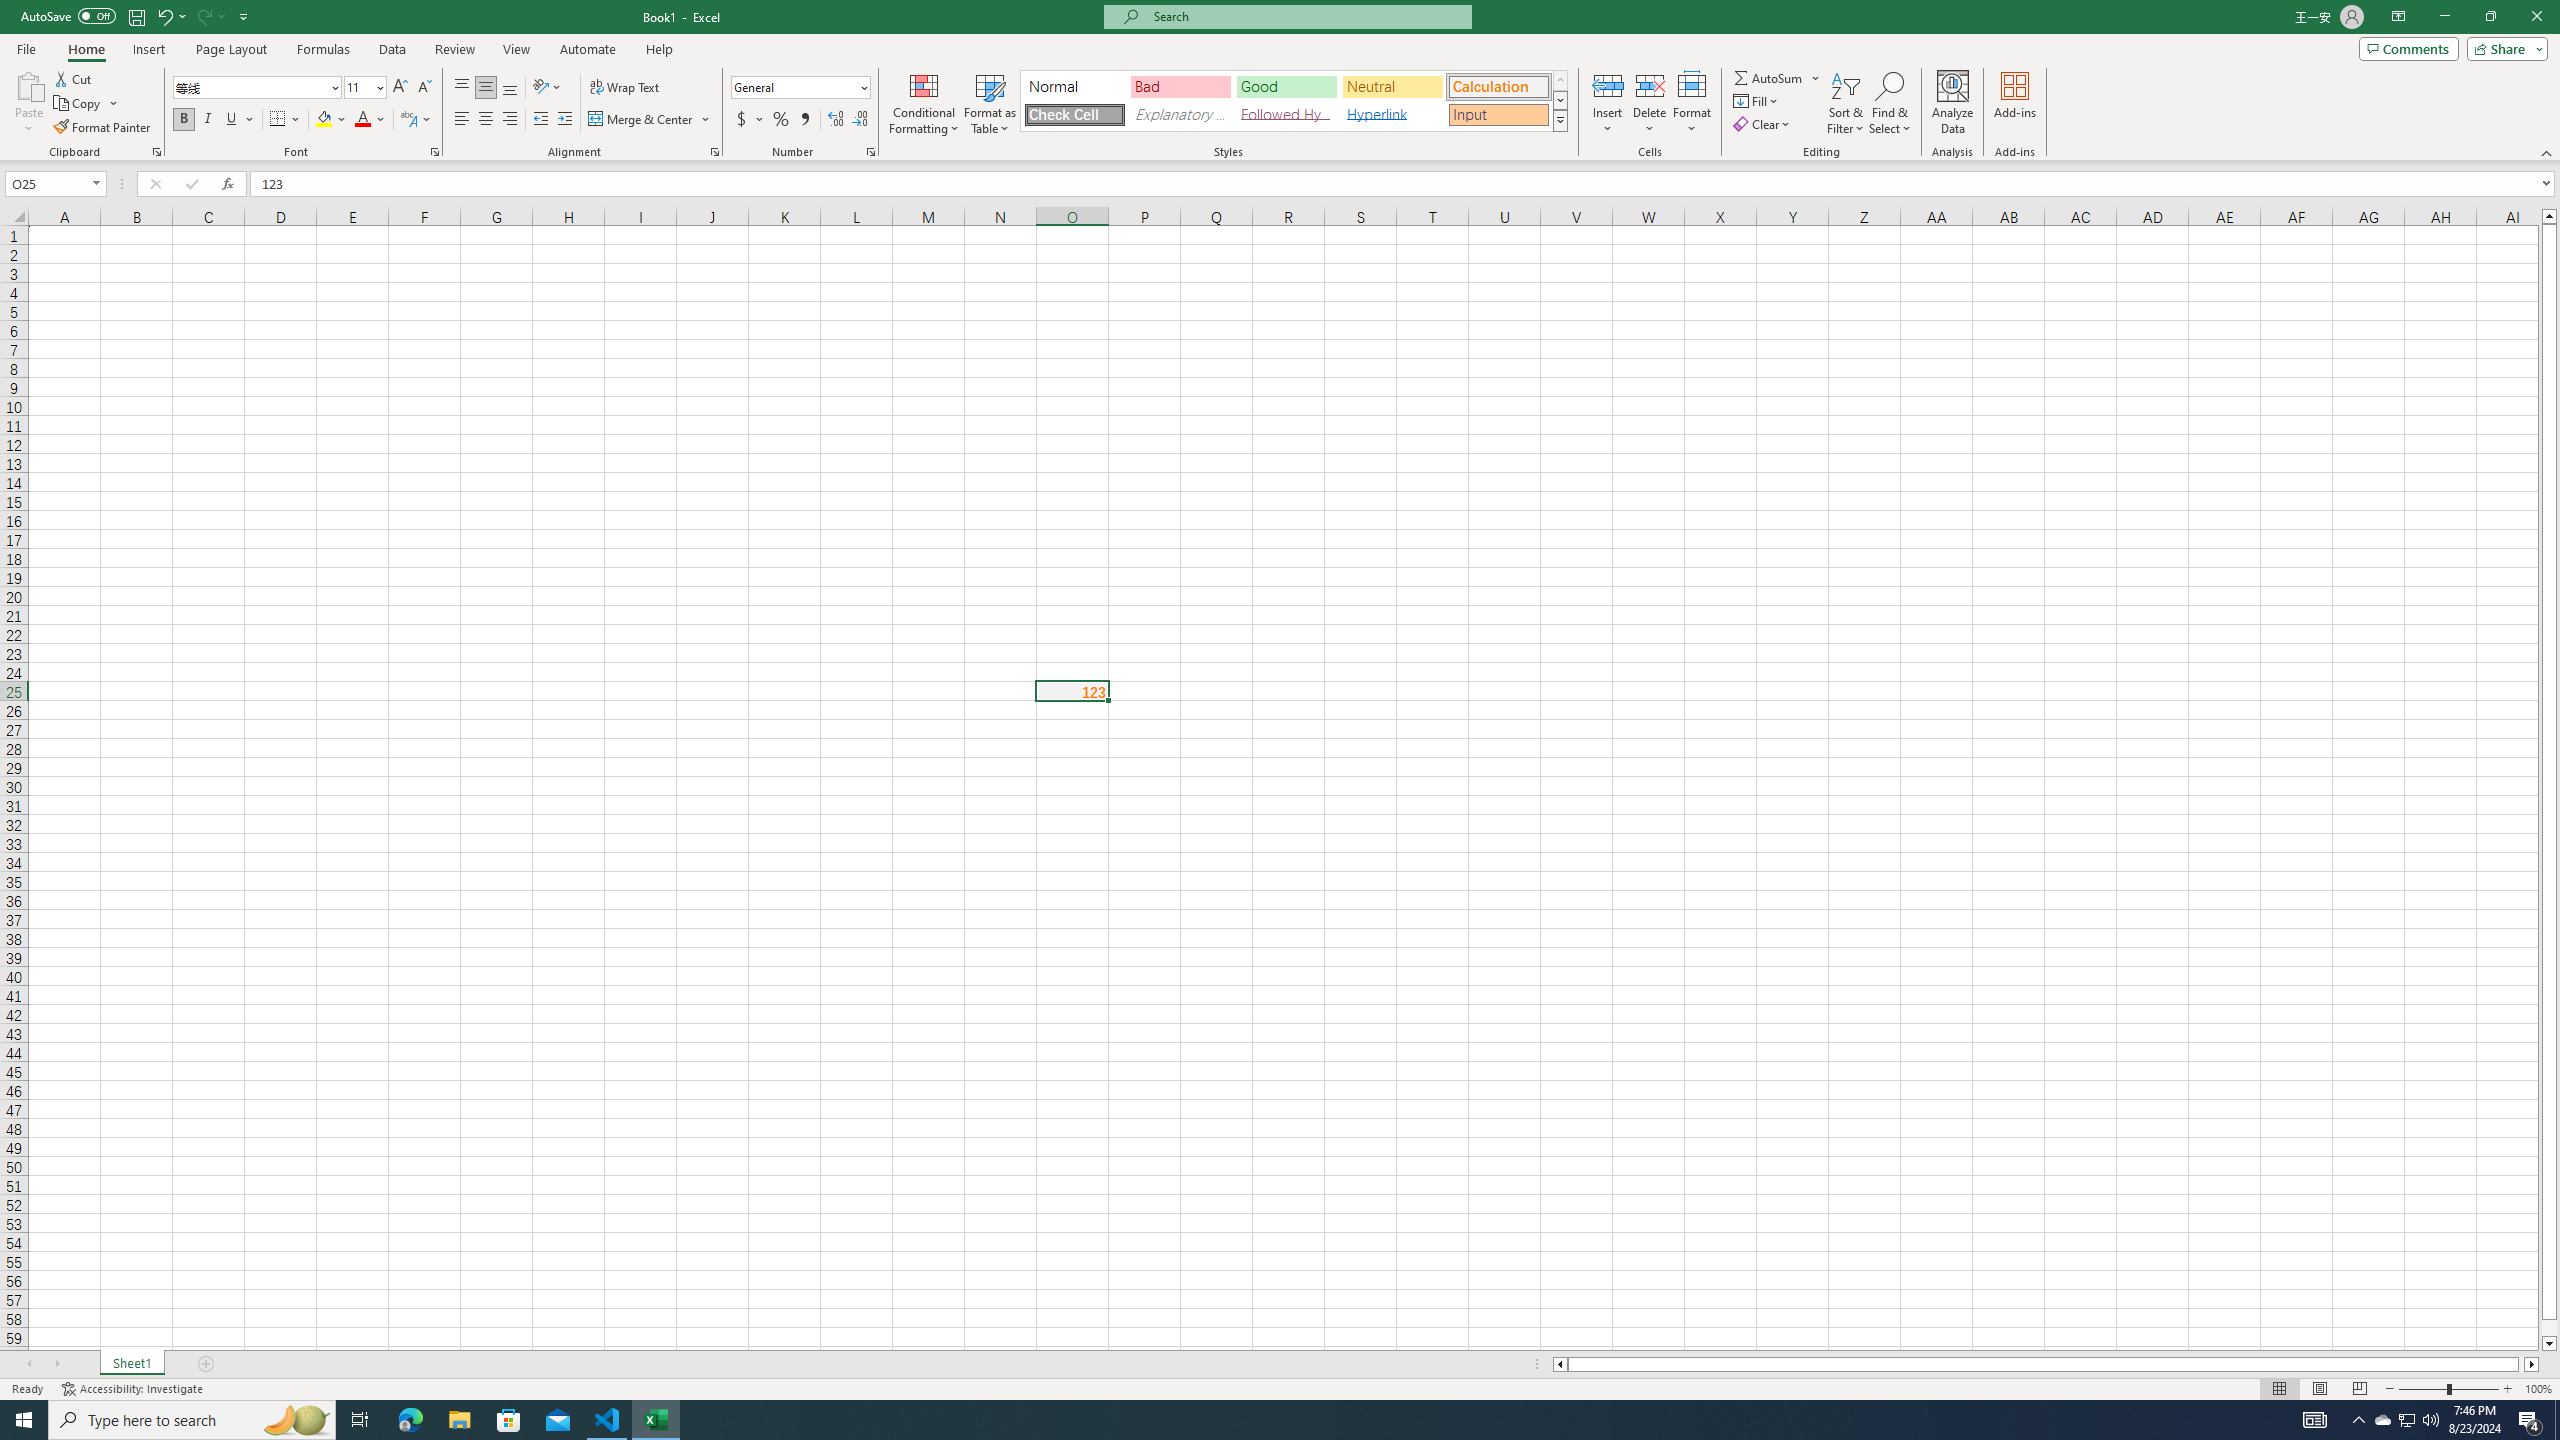 The width and height of the screenshot is (2560, 1440). Describe the element at coordinates (79, 104) in the screenshot. I see `Copy` at that location.